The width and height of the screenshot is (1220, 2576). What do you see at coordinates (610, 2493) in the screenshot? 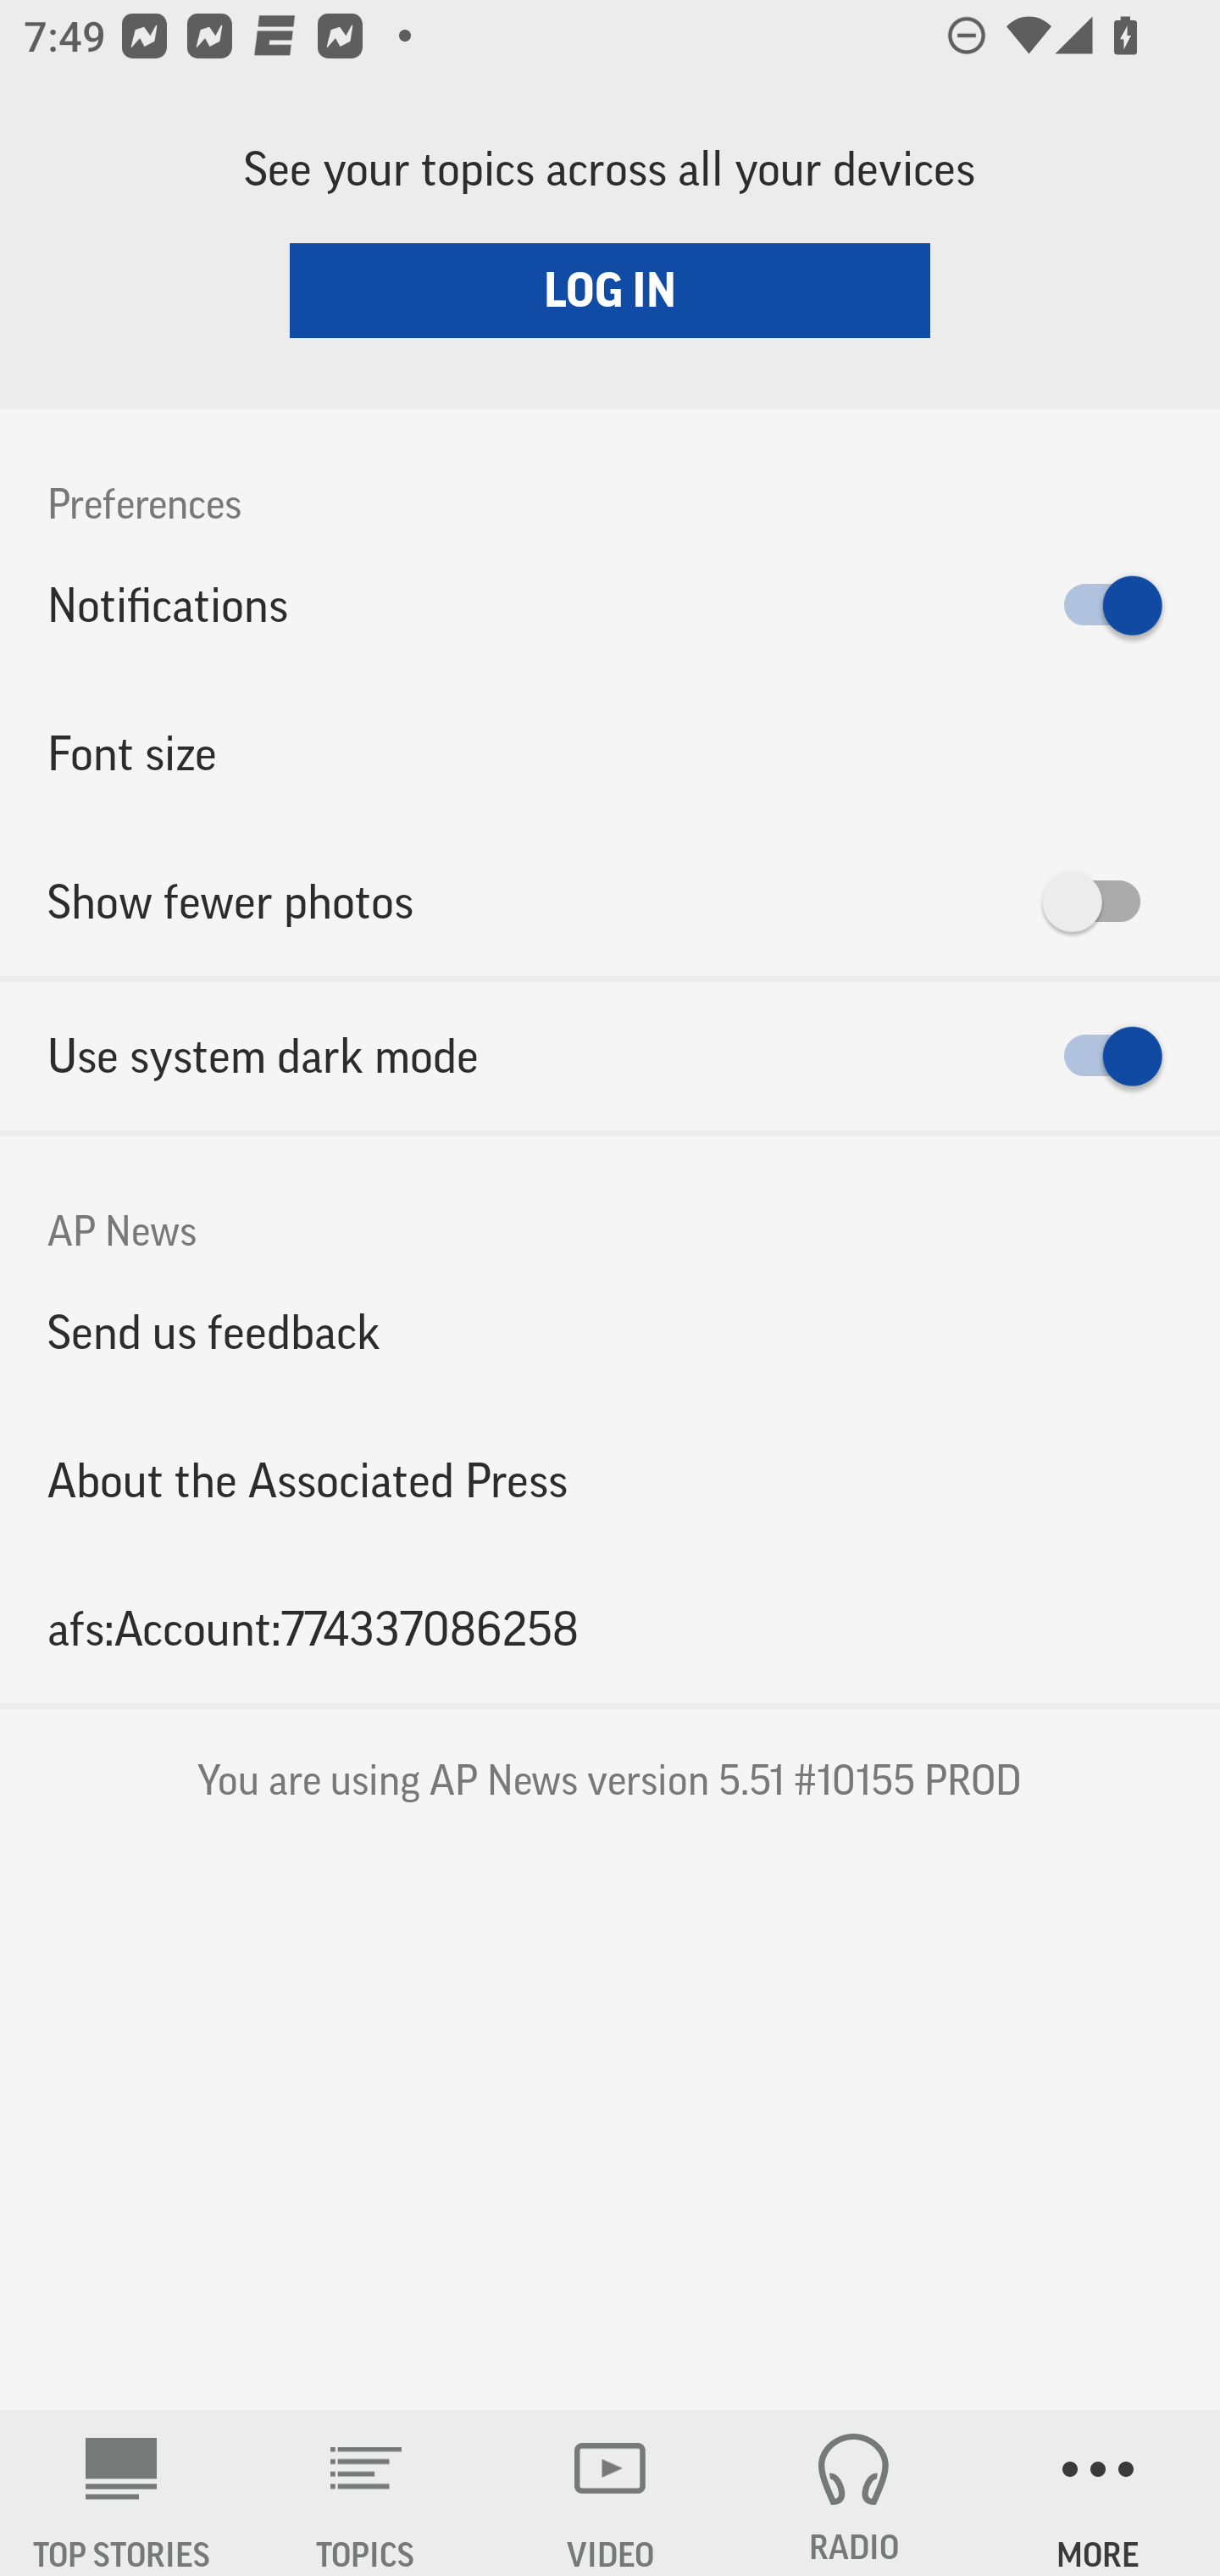
I see `VIDEO` at bounding box center [610, 2493].